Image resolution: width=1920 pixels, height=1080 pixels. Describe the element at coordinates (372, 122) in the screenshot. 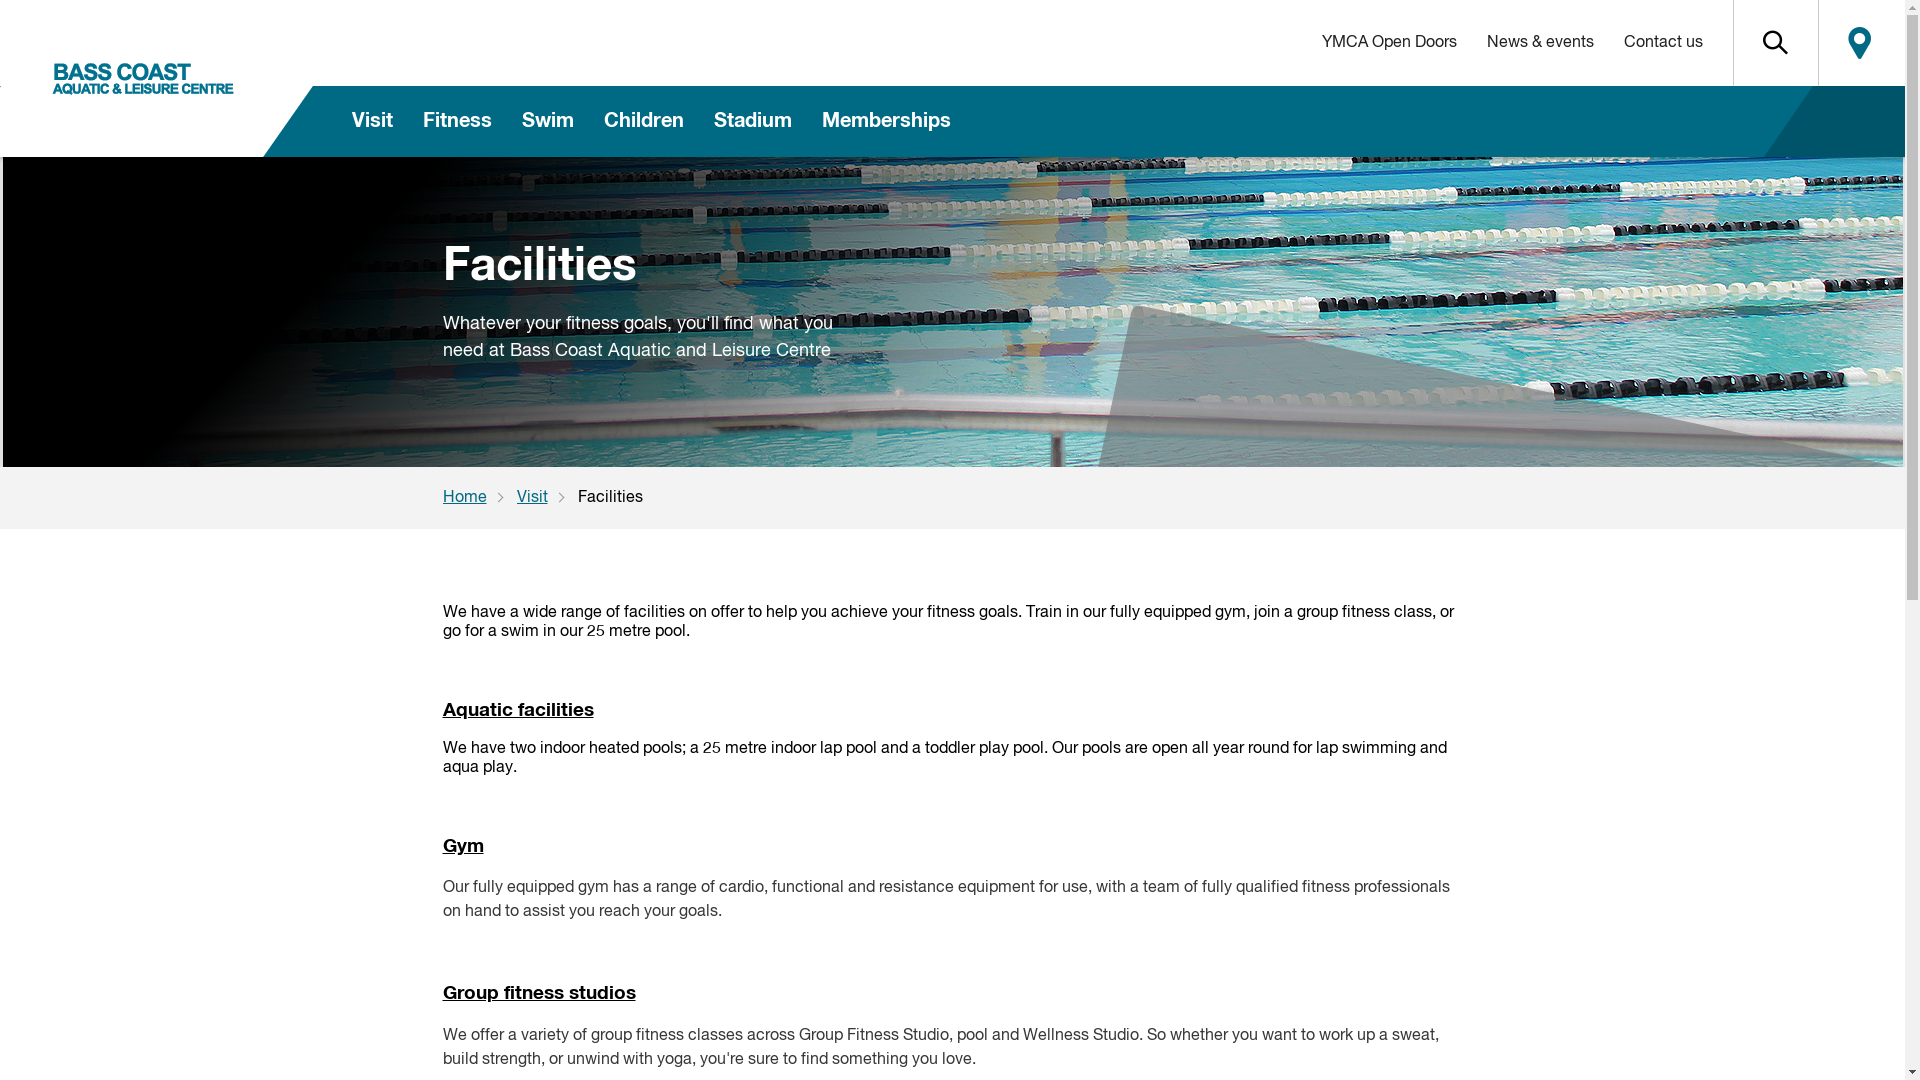

I see `Visit` at that location.